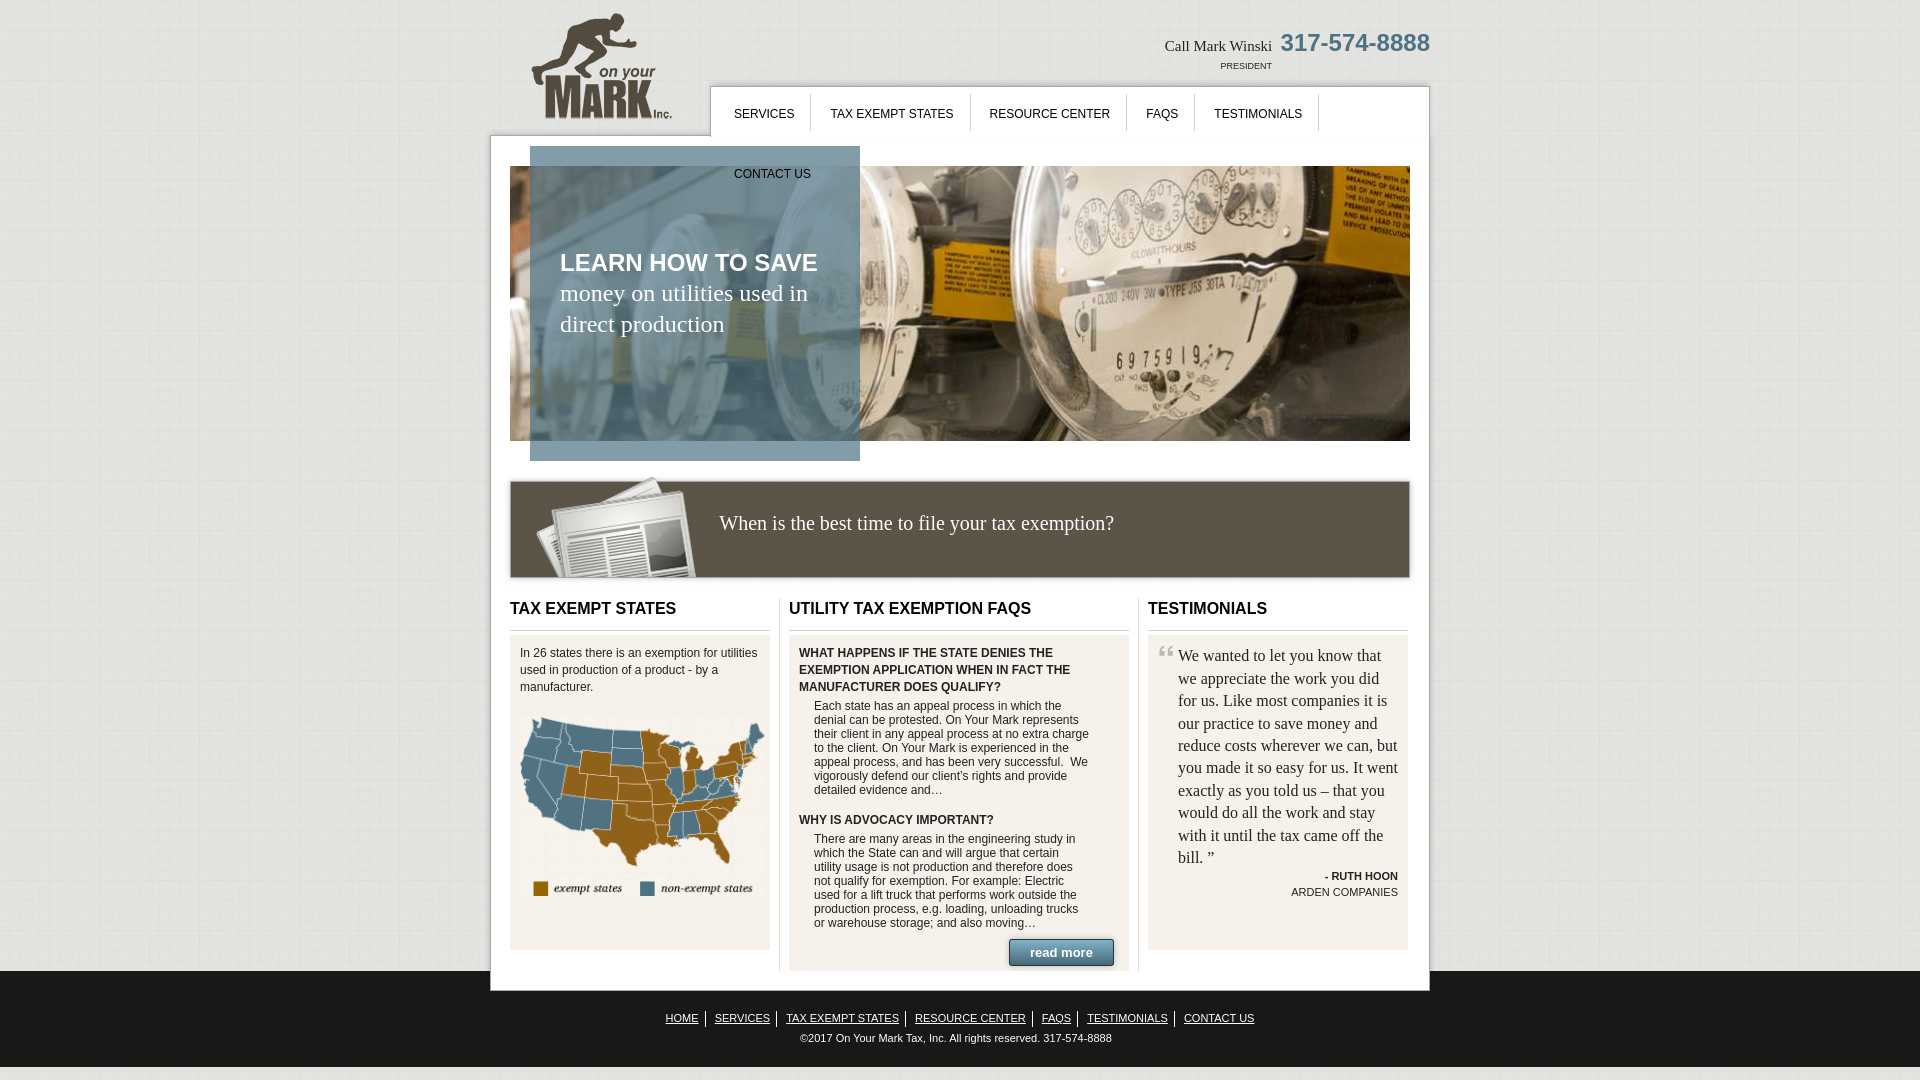 This screenshot has width=1920, height=1080. What do you see at coordinates (1220, 1018) in the screenshot?
I see `CONTACT US` at bounding box center [1220, 1018].